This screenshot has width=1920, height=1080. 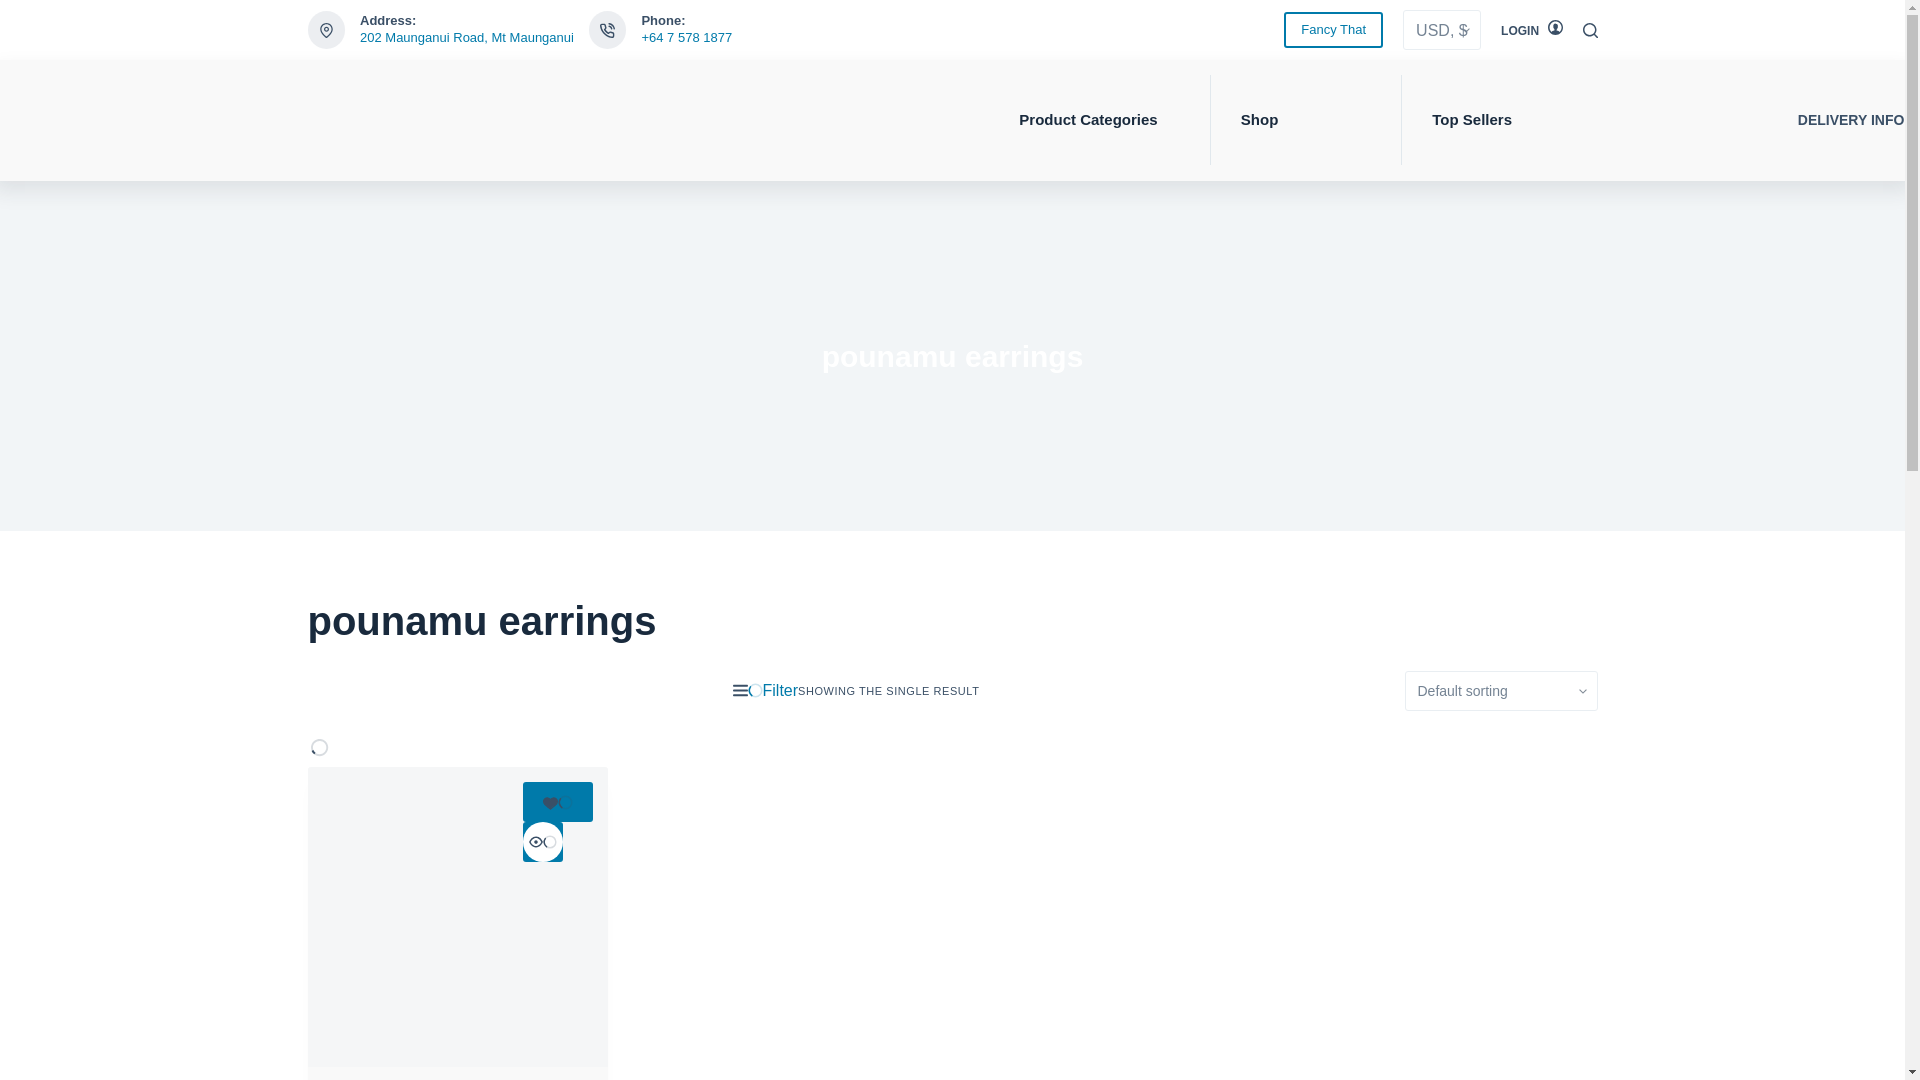 I want to click on LOGIN, so click(x=1532, y=30).